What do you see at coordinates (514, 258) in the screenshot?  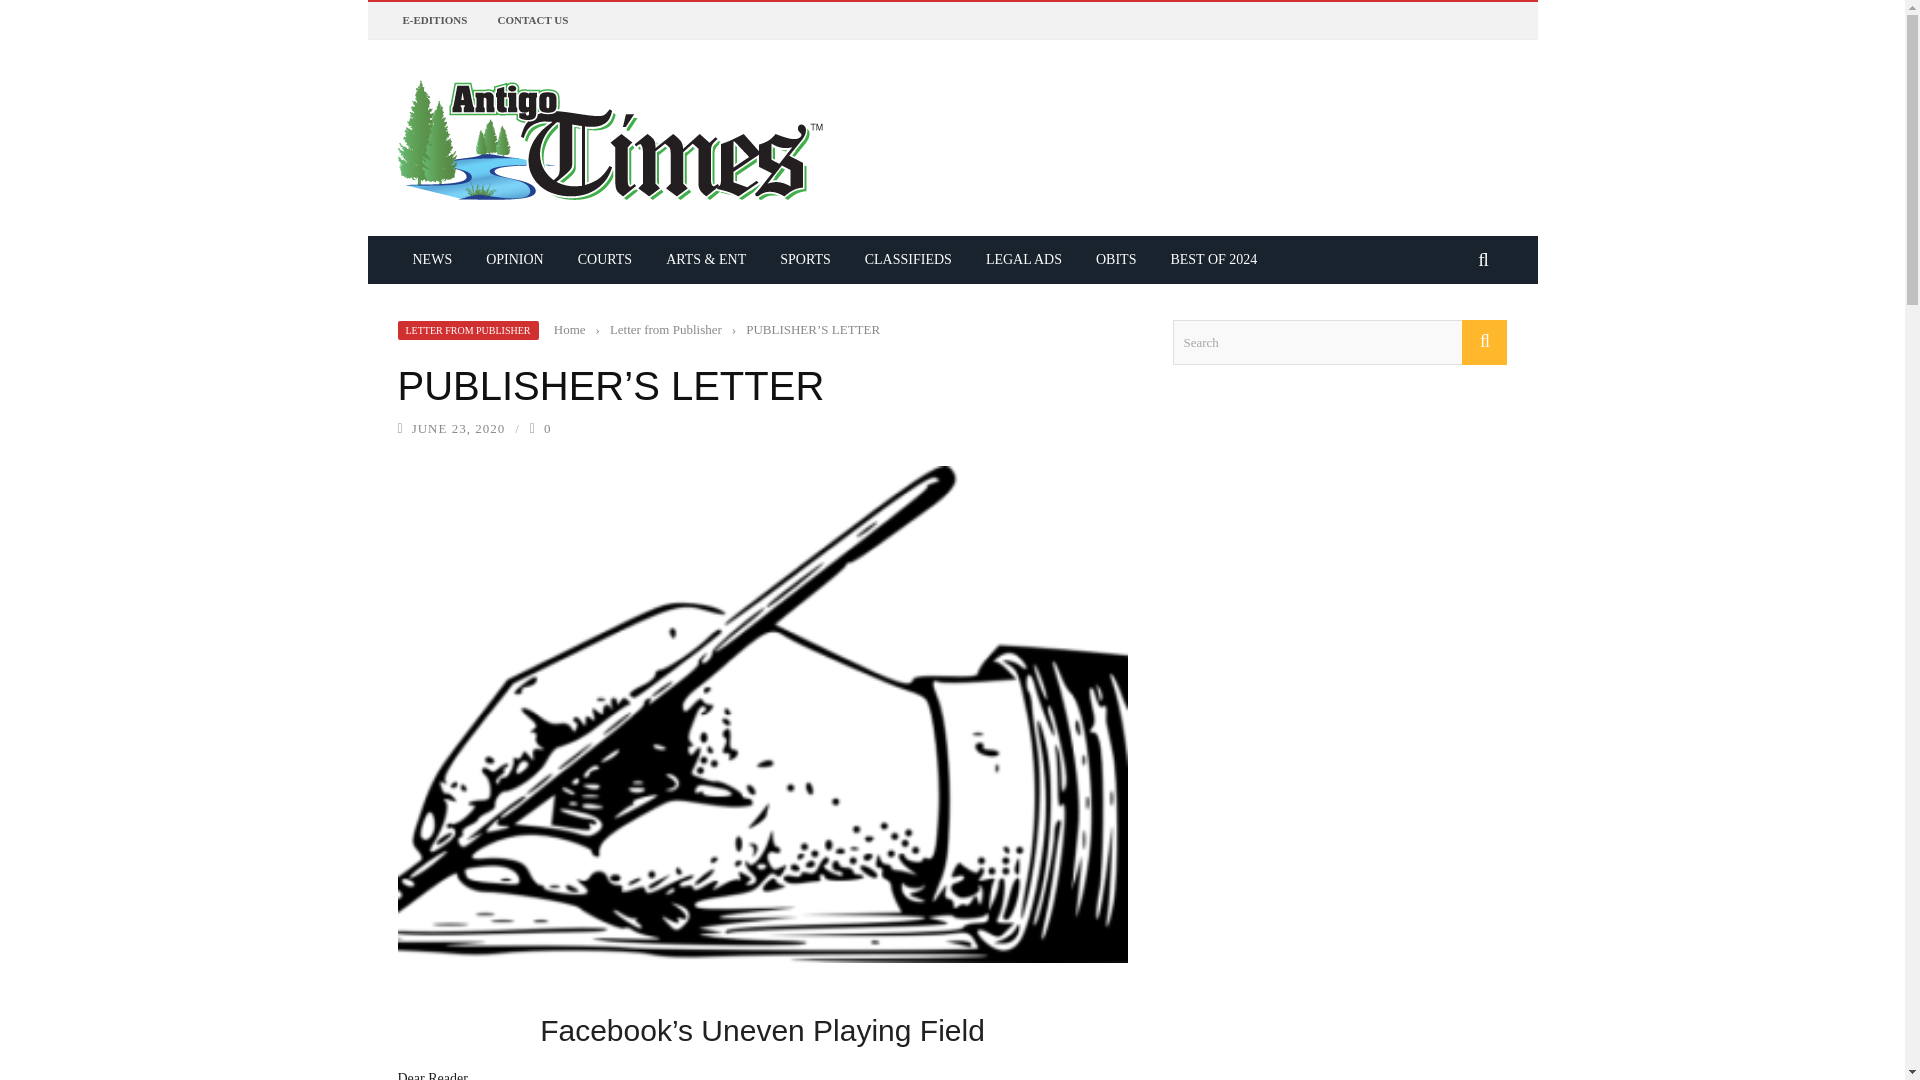 I see `OPINION` at bounding box center [514, 258].